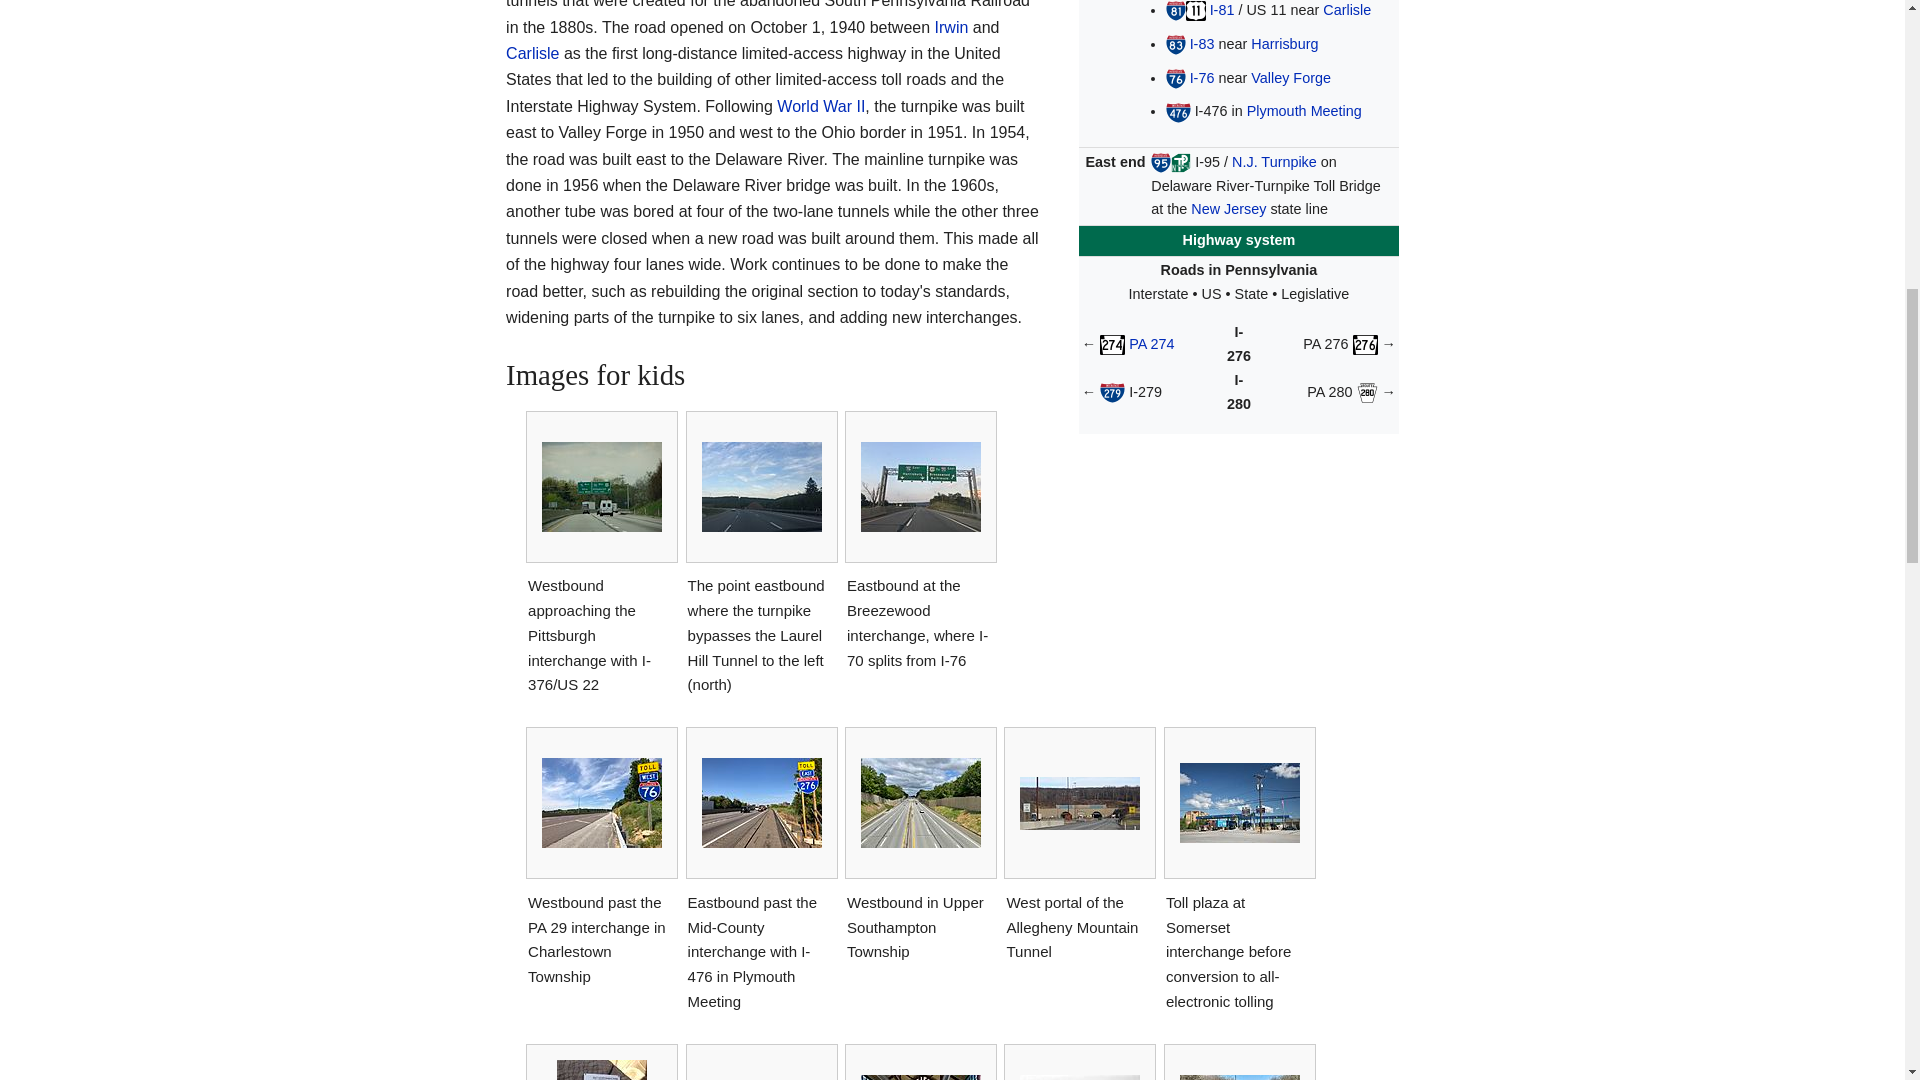 This screenshot has height=1080, width=1920. What do you see at coordinates (1290, 78) in the screenshot?
I see `Valley Forge` at bounding box center [1290, 78].